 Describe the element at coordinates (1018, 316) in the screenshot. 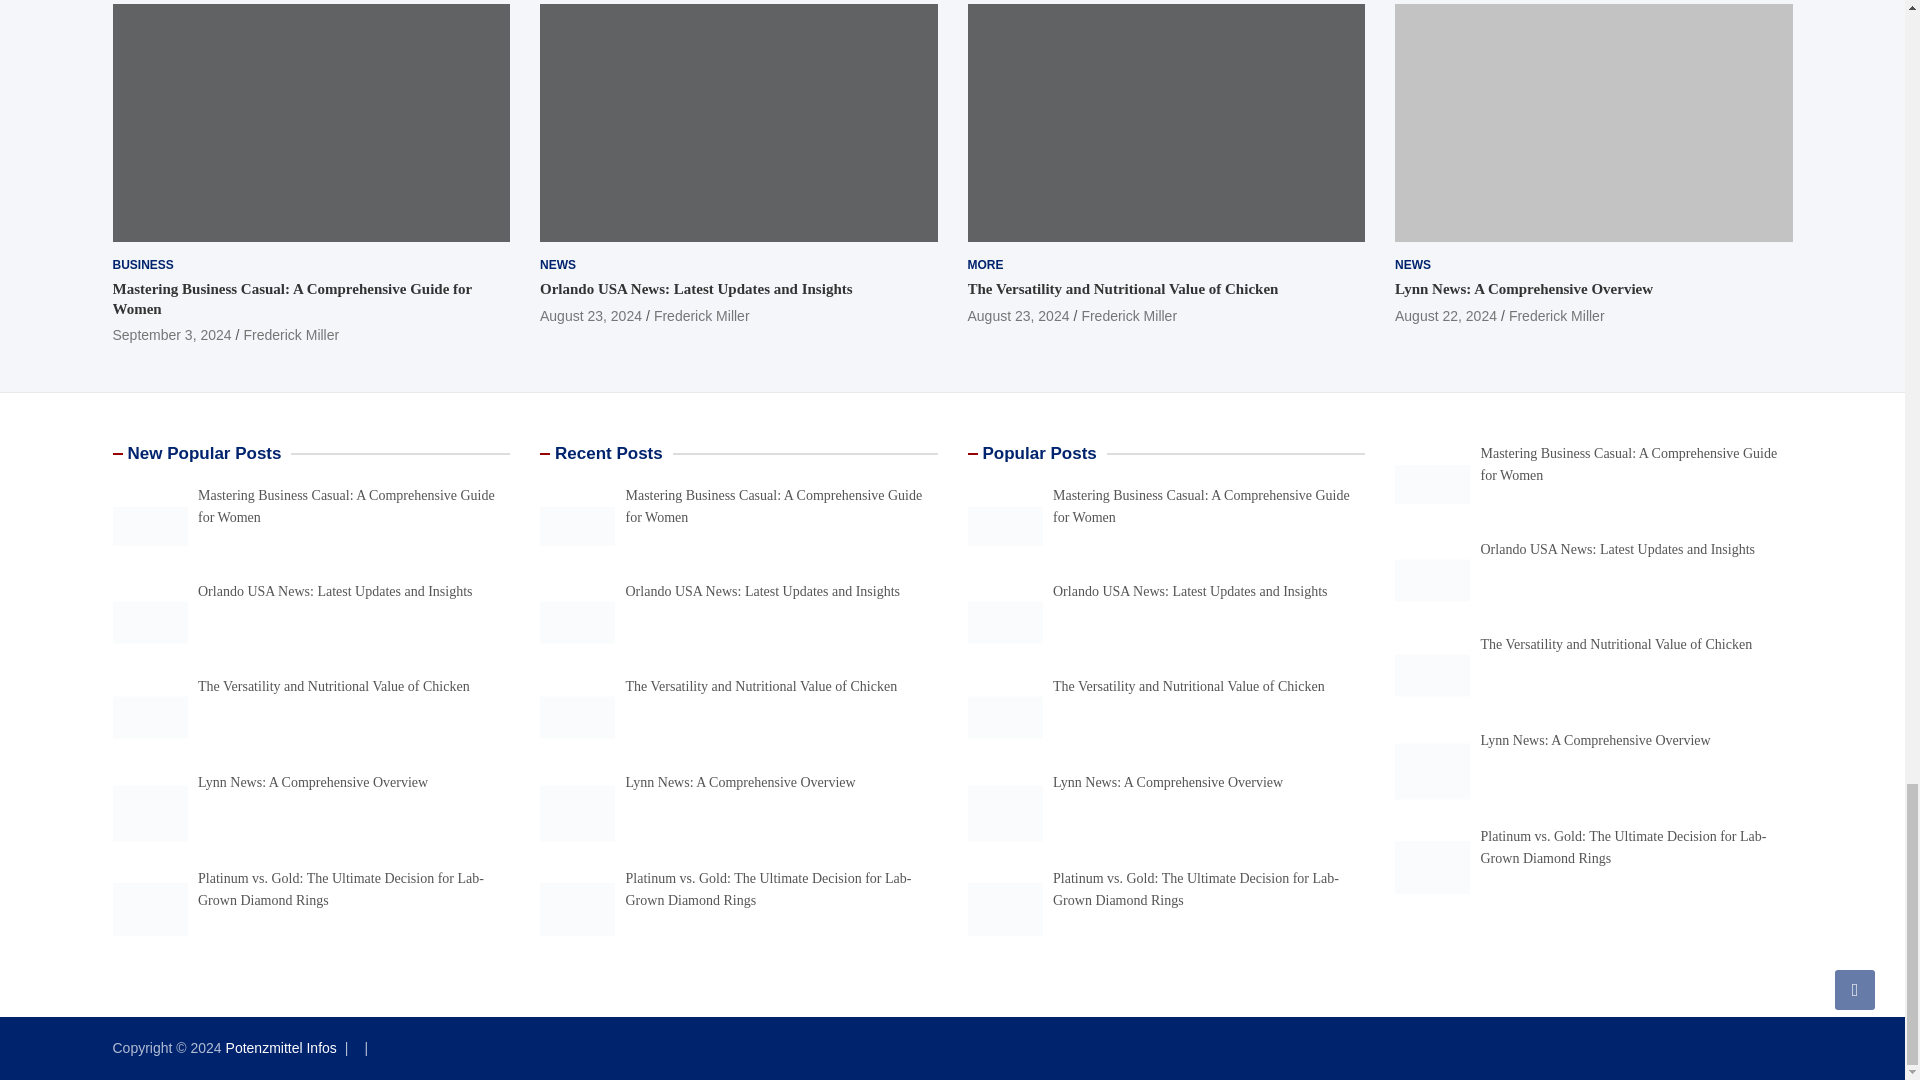

I see `The Versatility and Nutritional Value of Chicken` at that location.